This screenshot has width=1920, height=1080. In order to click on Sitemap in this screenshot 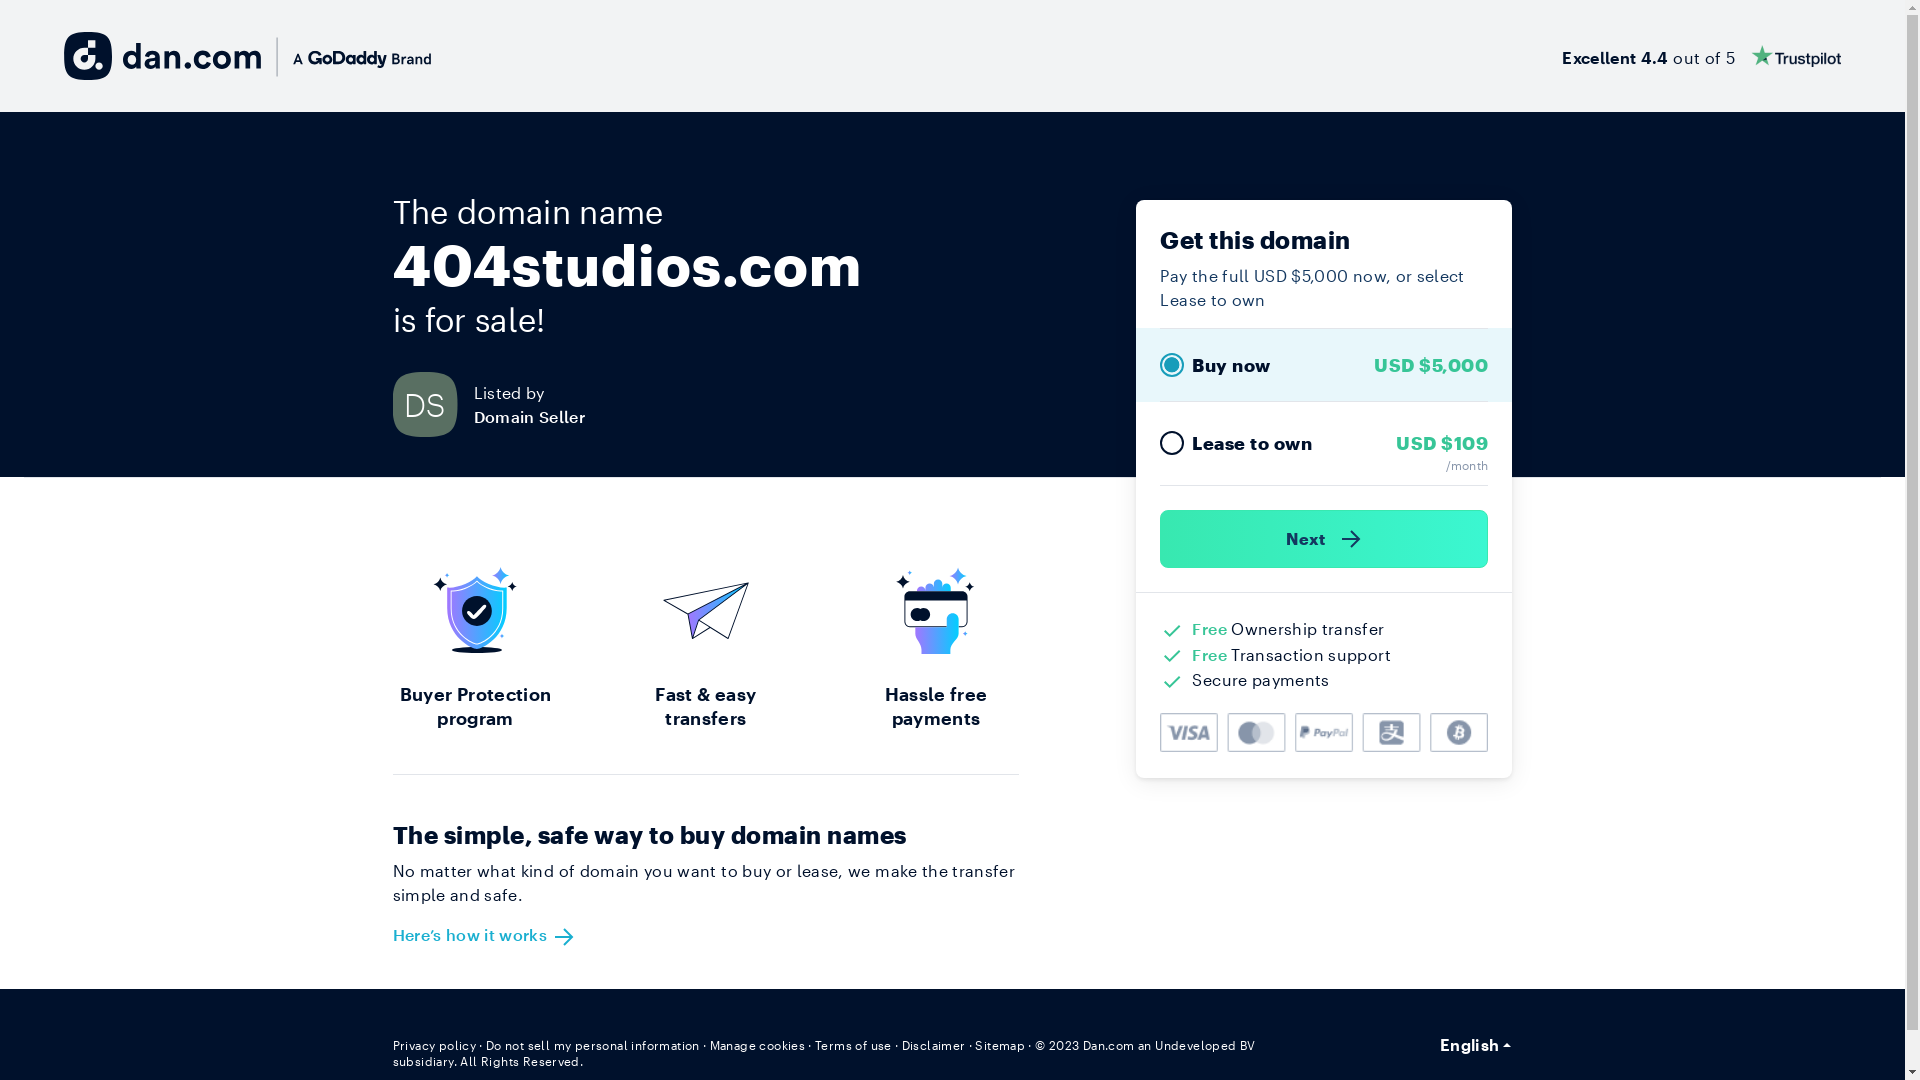, I will do `click(1000, 1045)`.